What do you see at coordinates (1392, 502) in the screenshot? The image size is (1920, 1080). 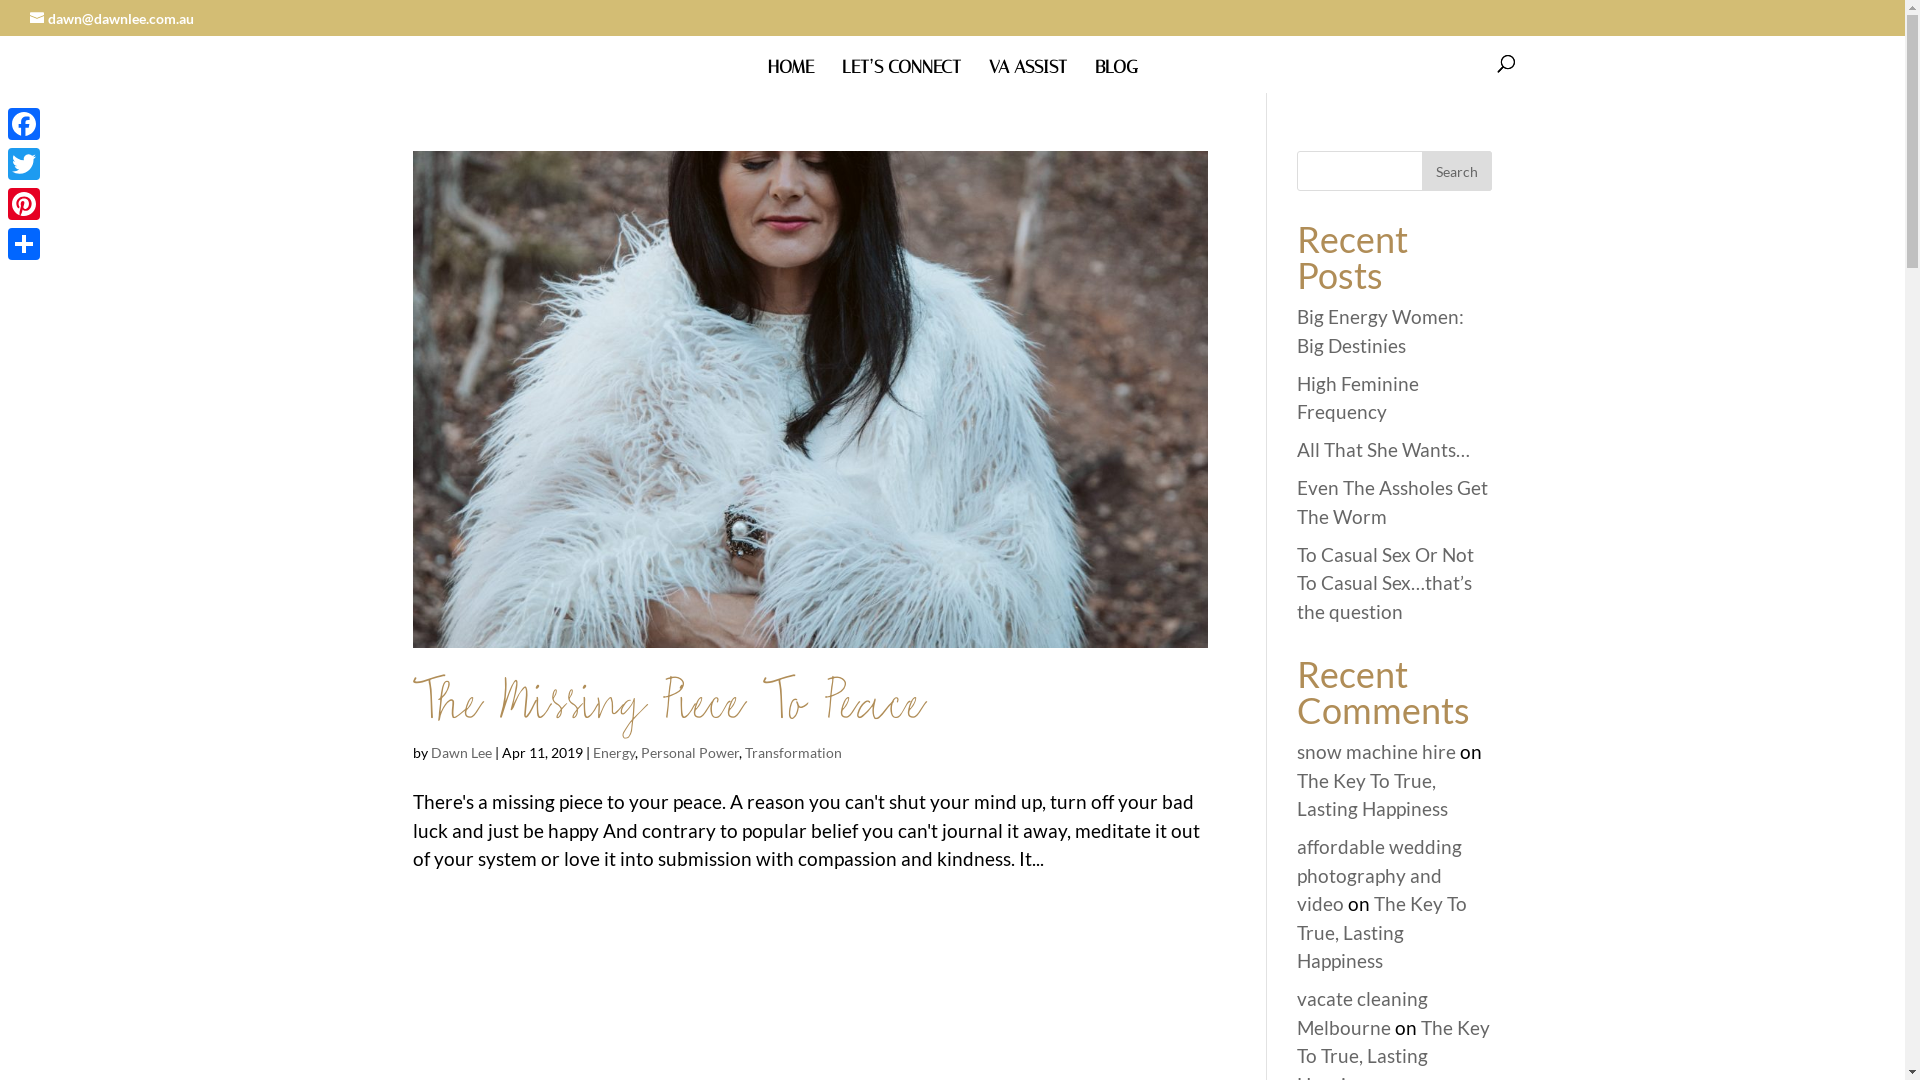 I see `Even The Assholes Get The Worm` at bounding box center [1392, 502].